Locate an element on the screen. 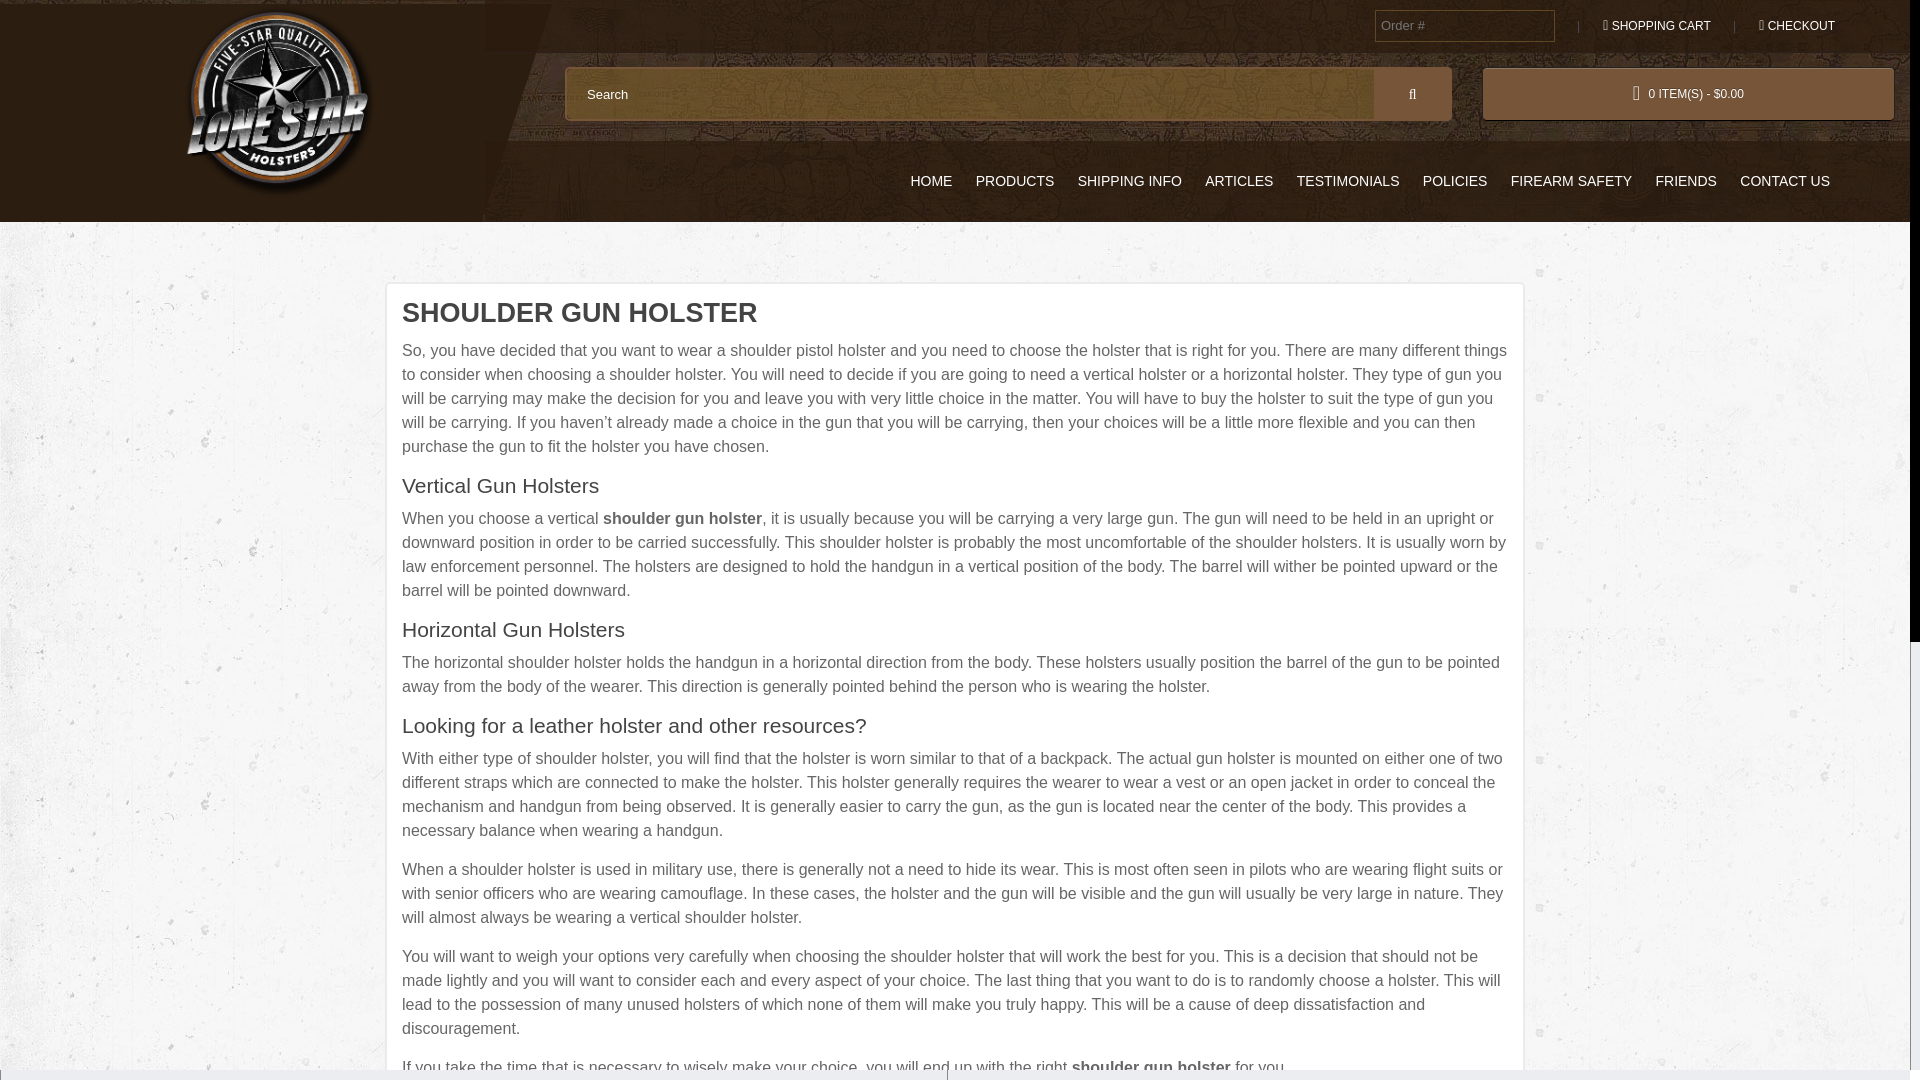 This screenshot has width=1920, height=1080. ARTICLES is located at coordinates (1238, 180).